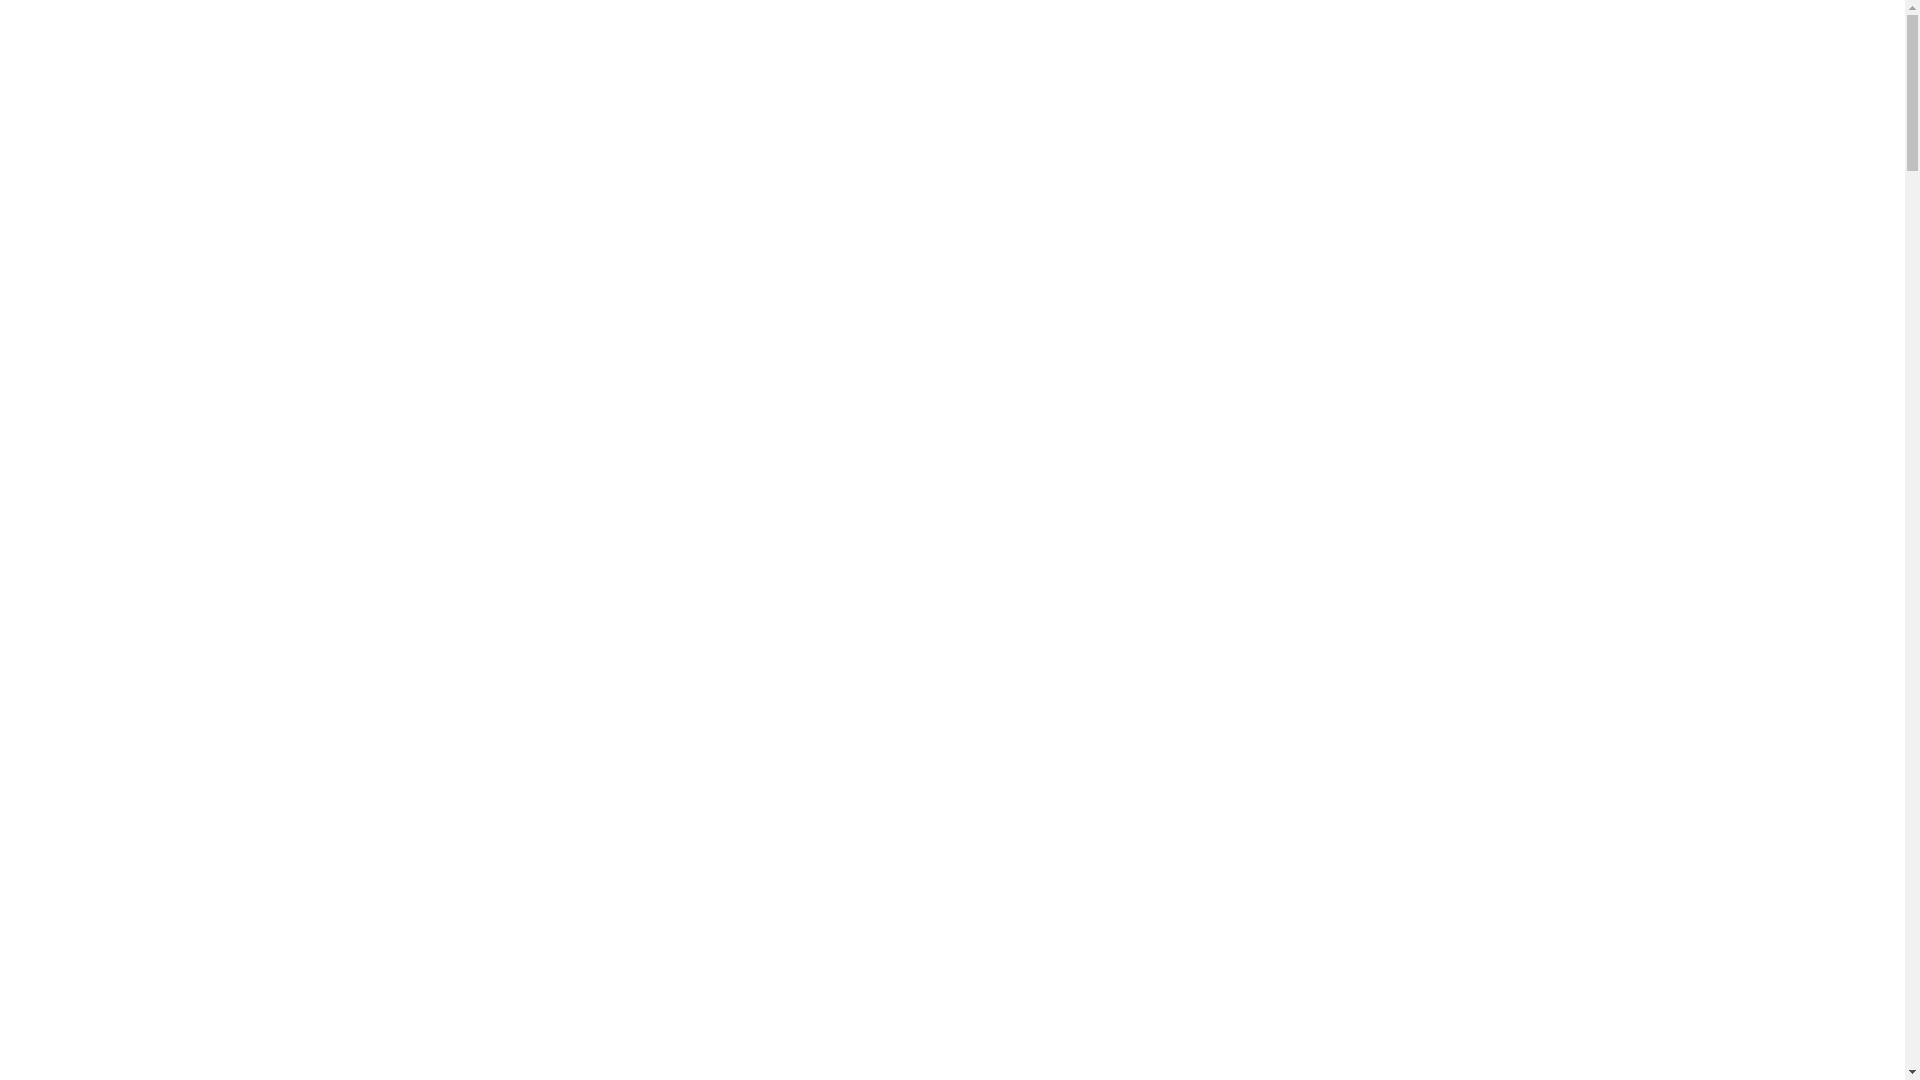  I want to click on Sell, so click(300, 30).